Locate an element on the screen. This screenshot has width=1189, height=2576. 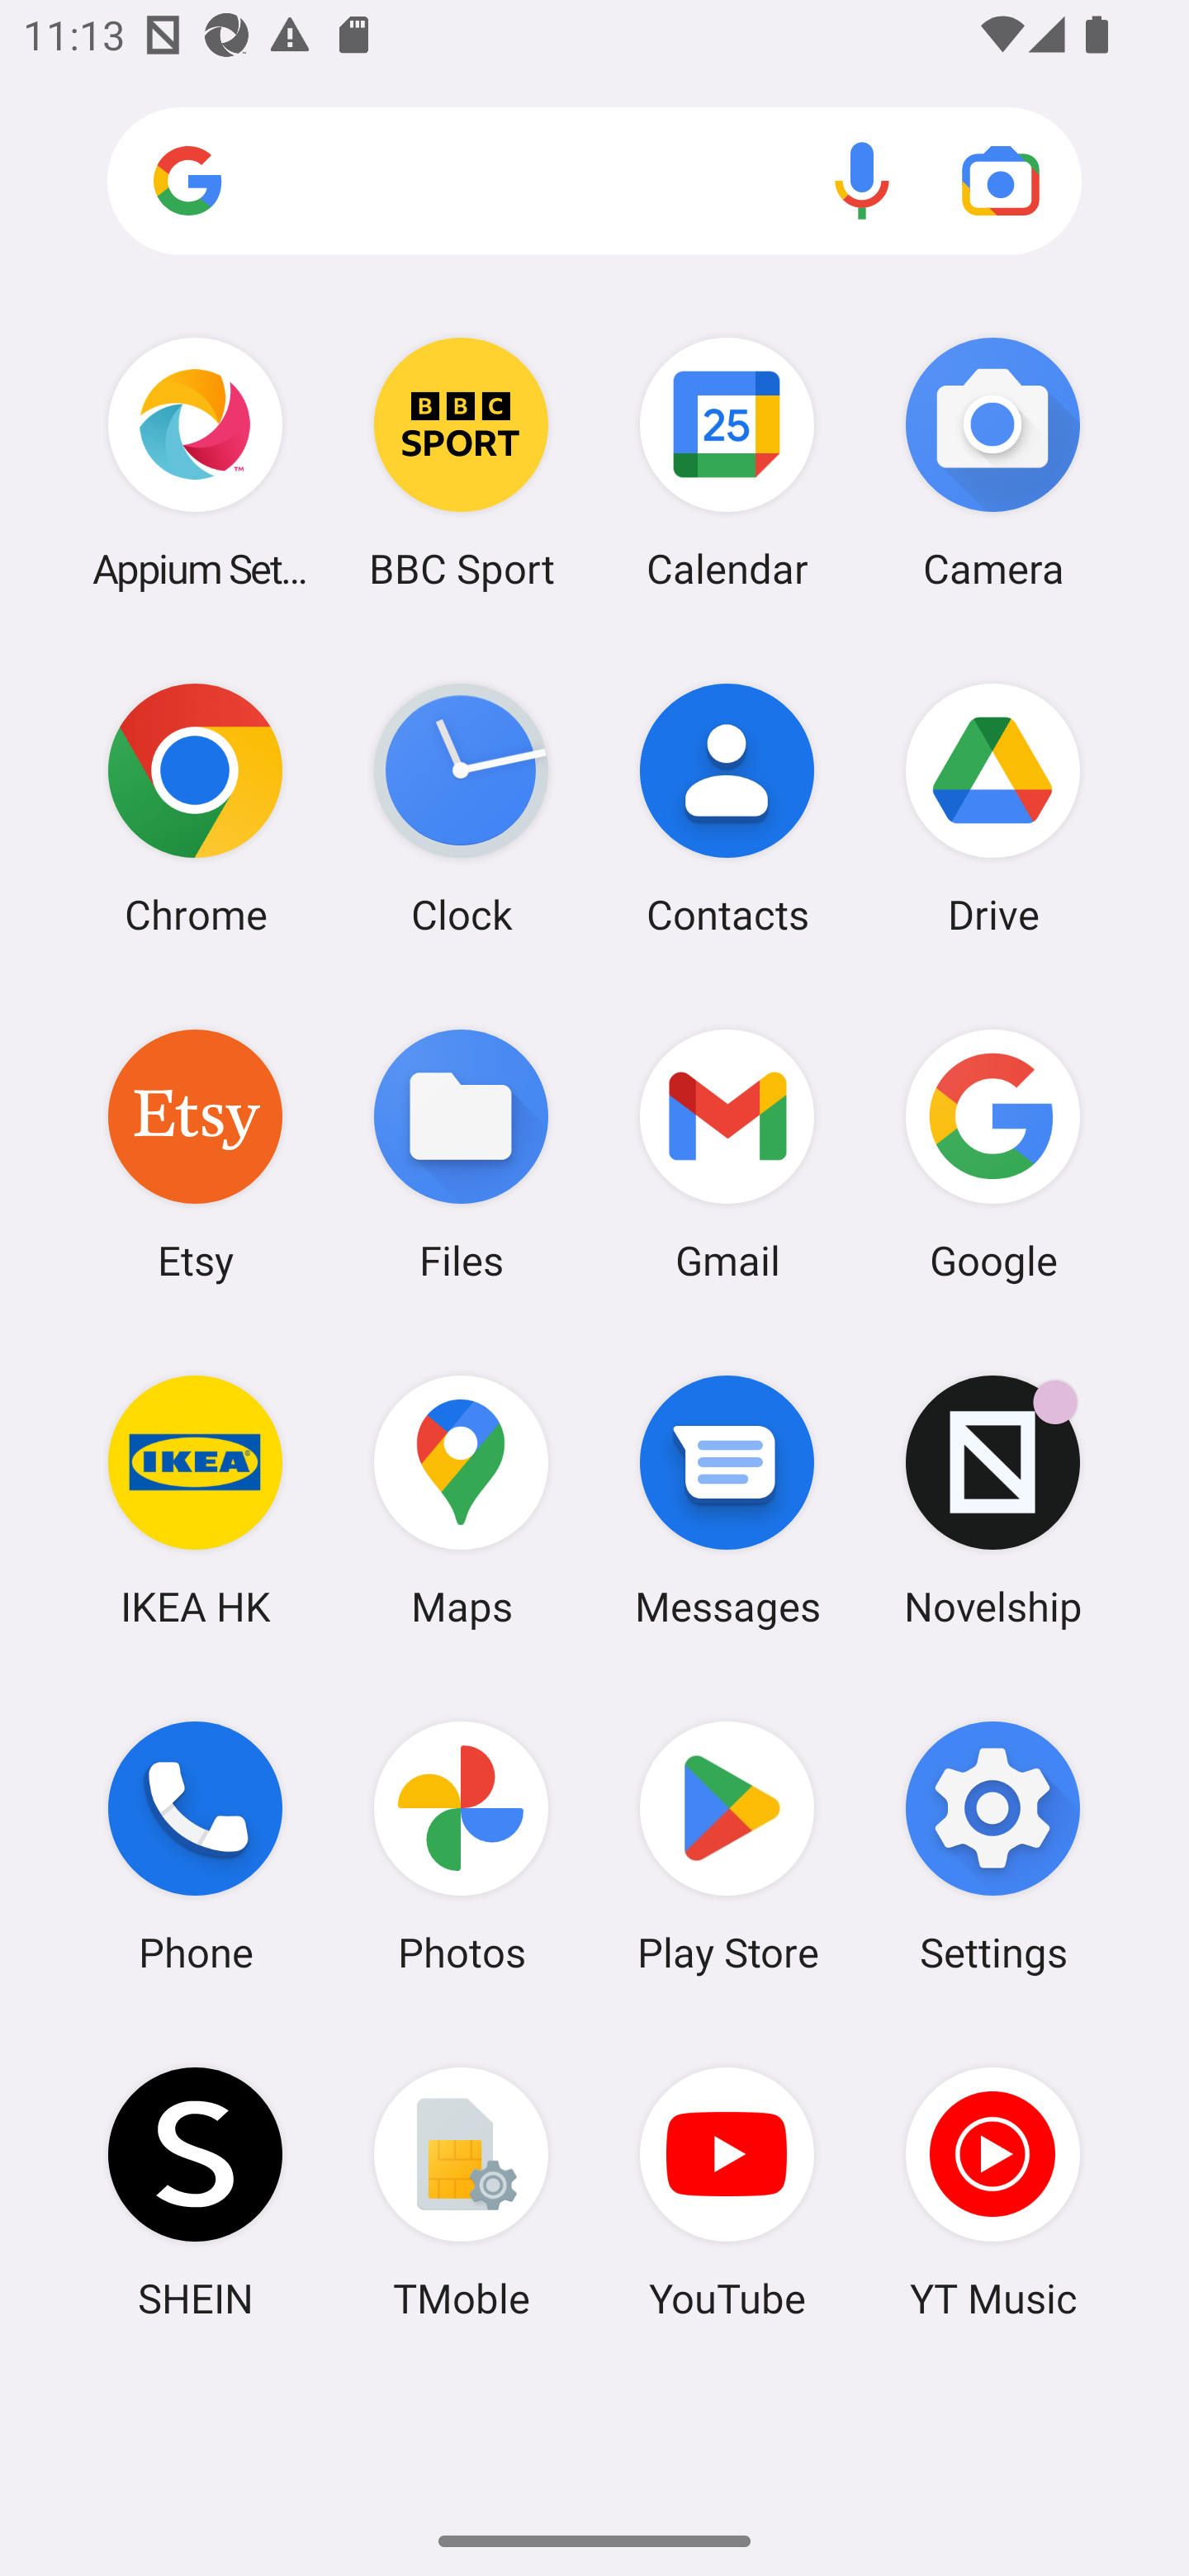
SHEIN is located at coordinates (195, 2192).